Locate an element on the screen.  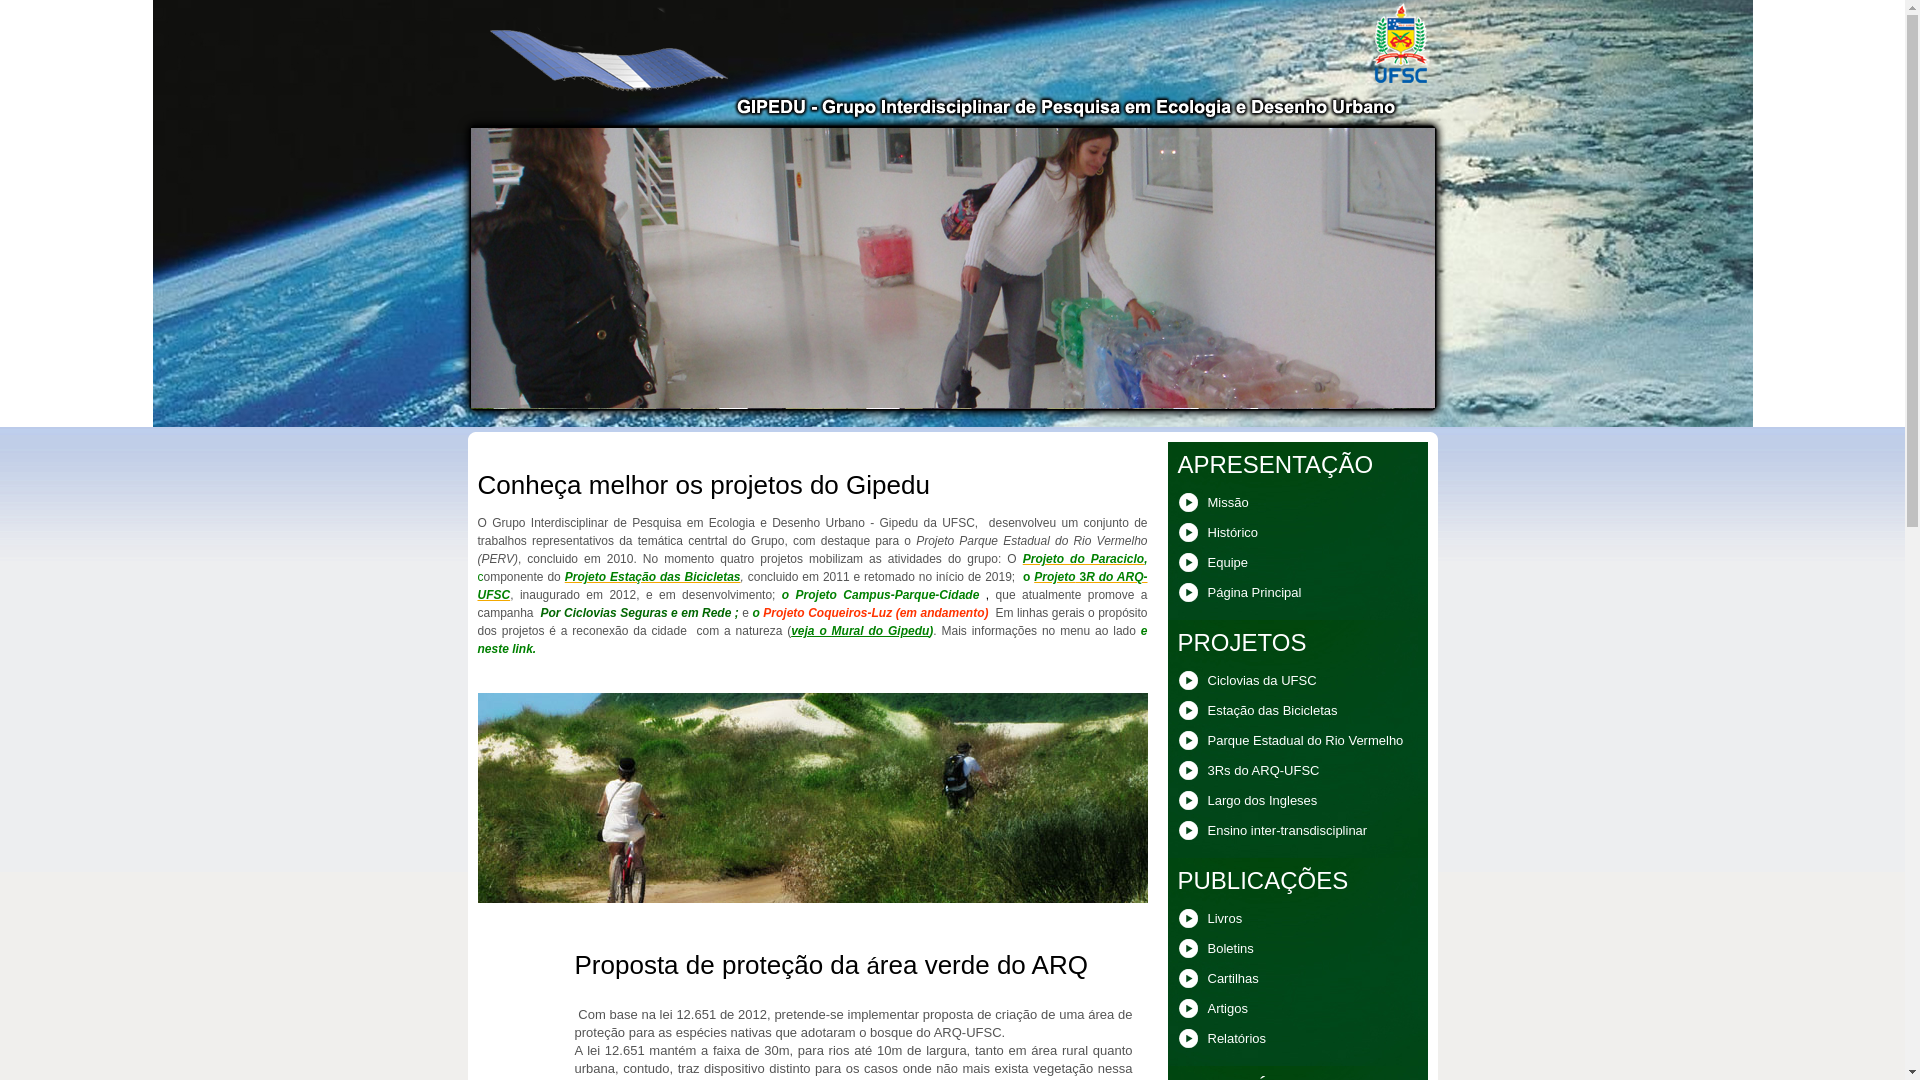
e neste link. is located at coordinates (813, 640).